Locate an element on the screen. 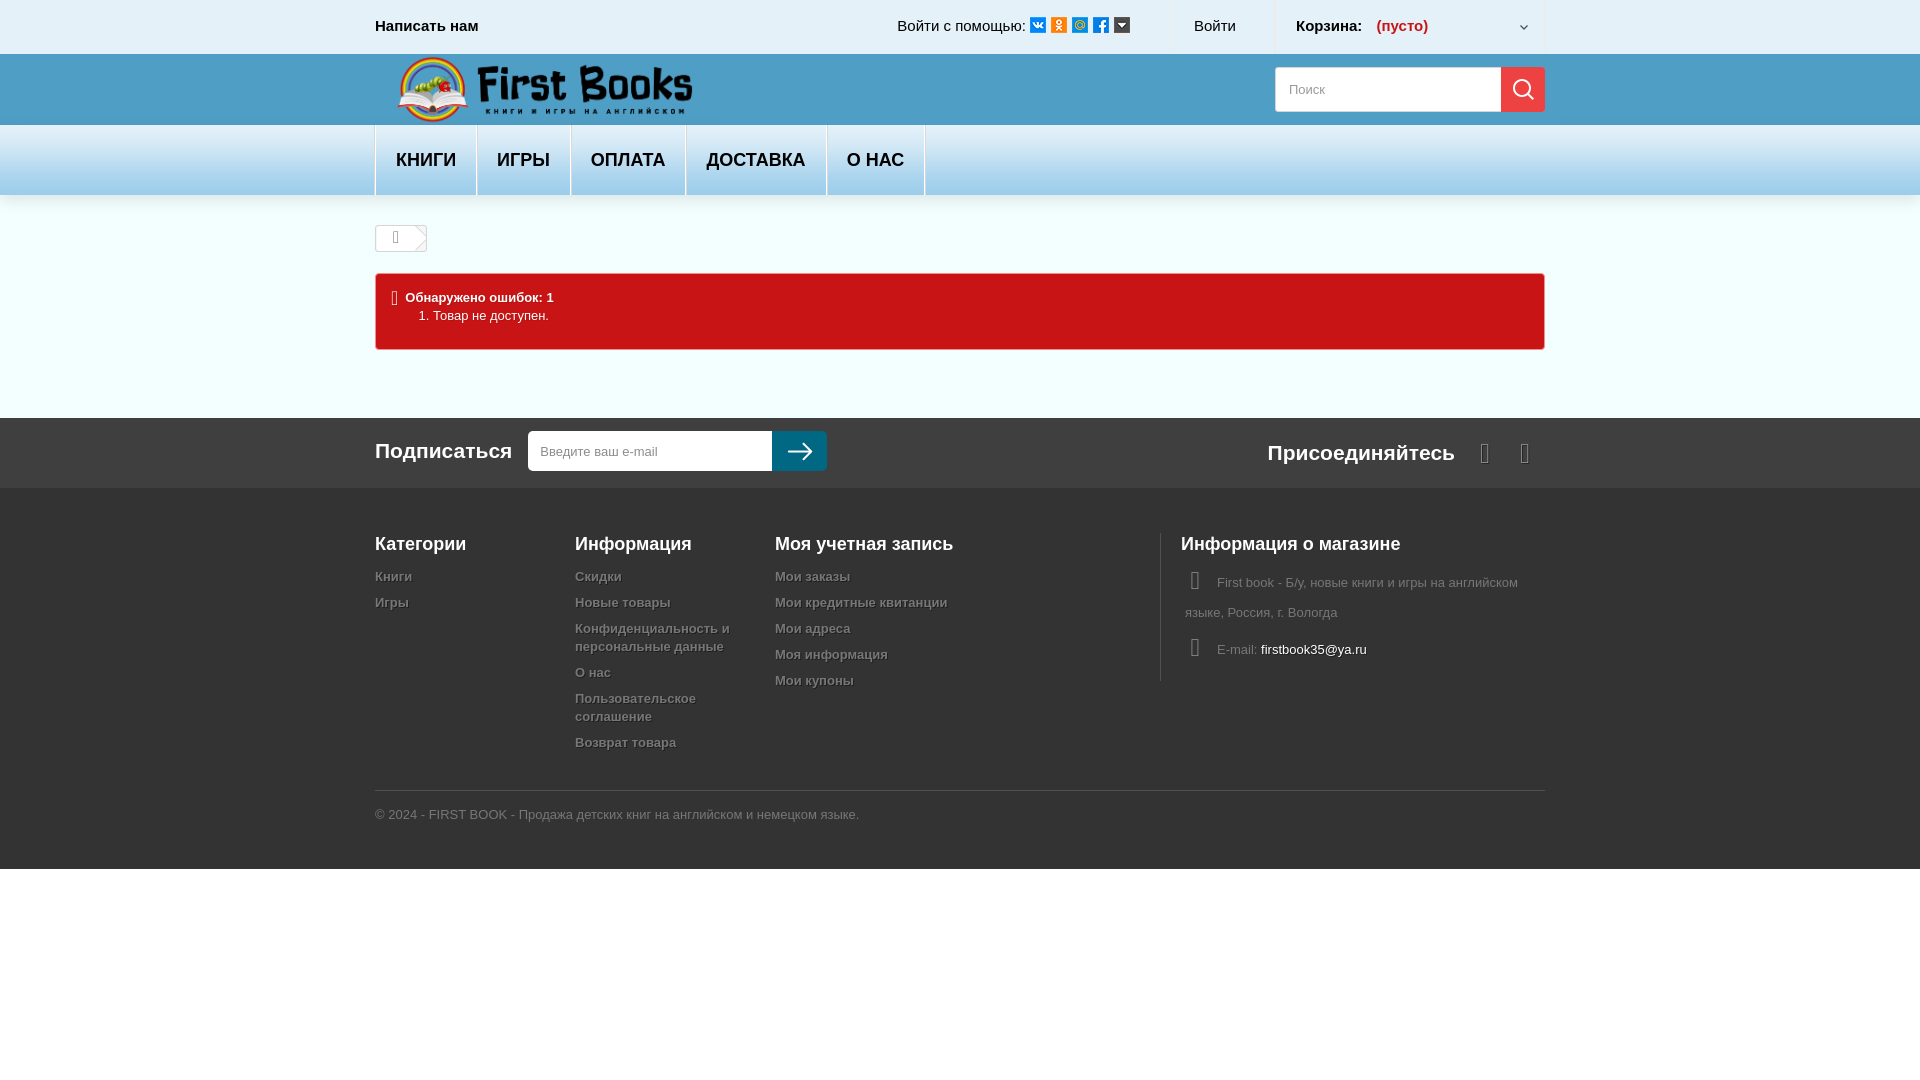 The height and width of the screenshot is (1080, 1920). Facebook is located at coordinates (1100, 25).